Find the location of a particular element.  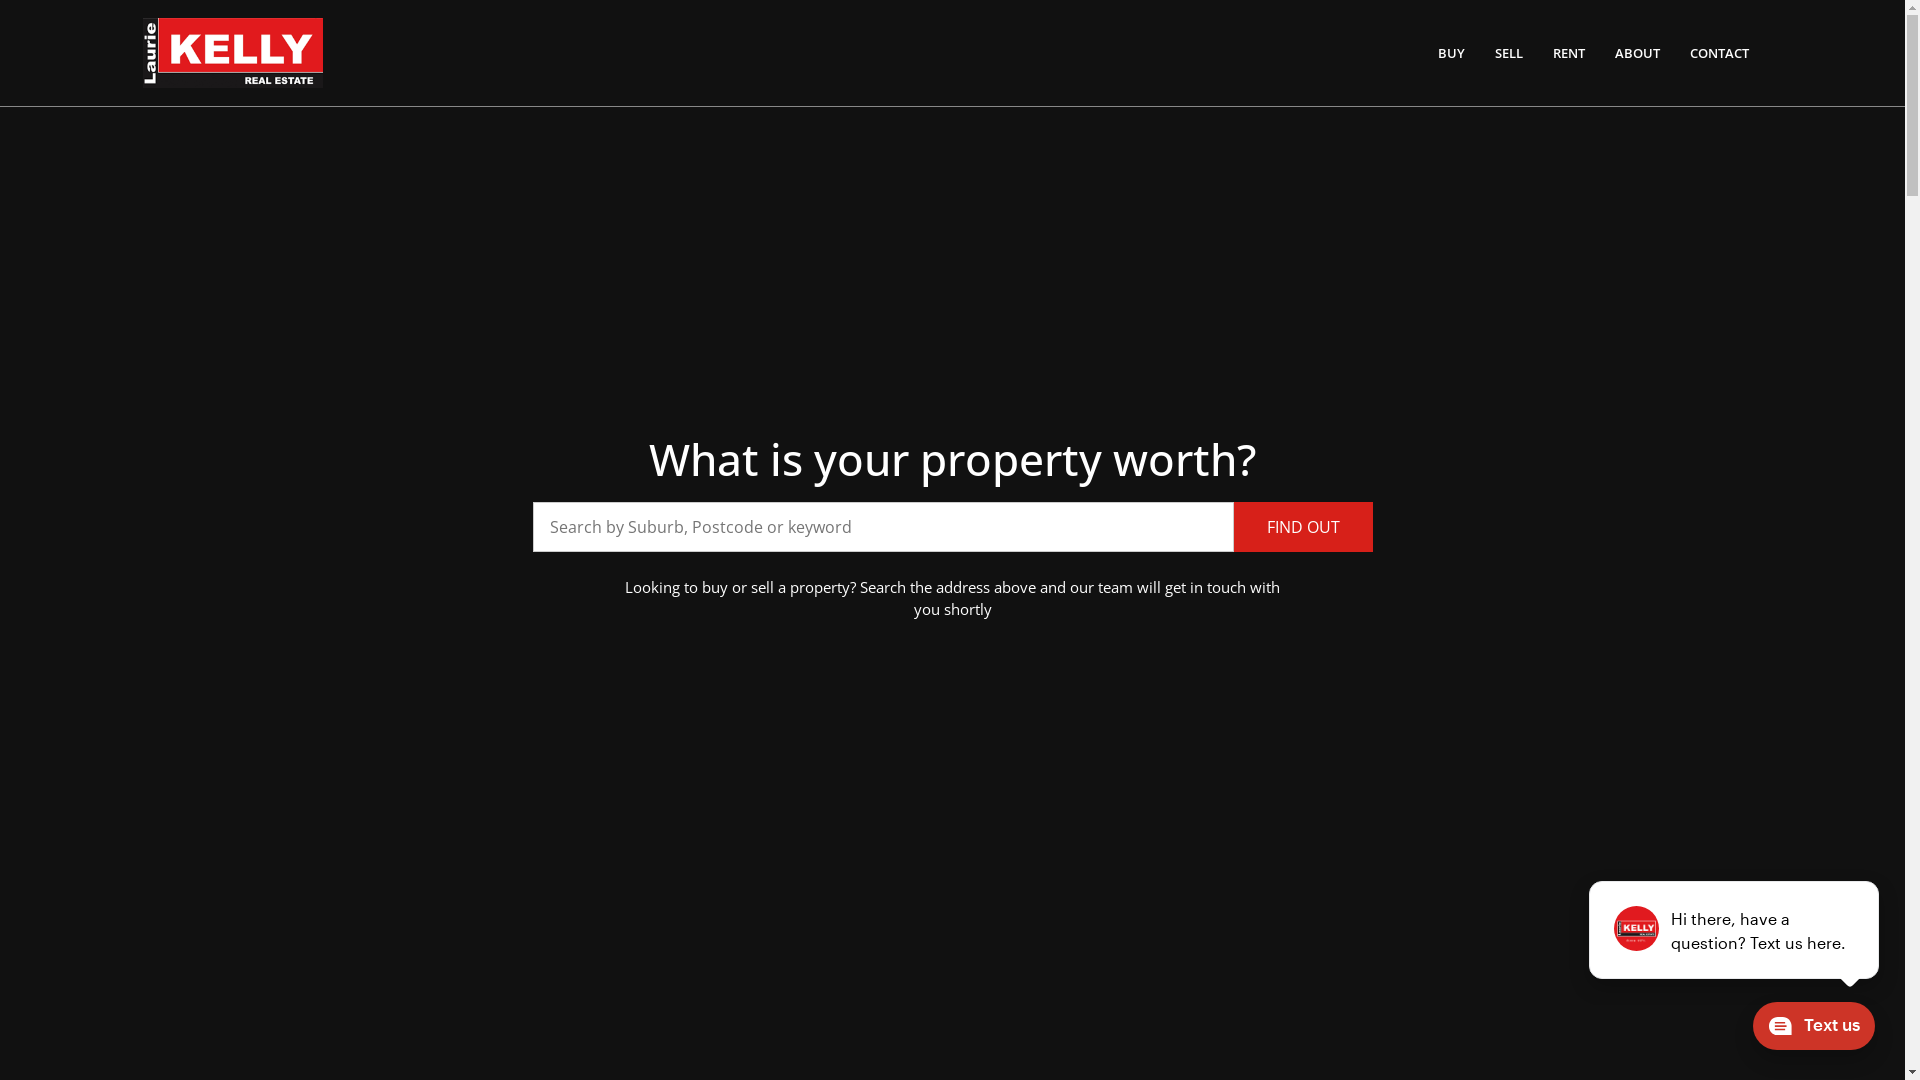

CONTACT is located at coordinates (1720, 53).